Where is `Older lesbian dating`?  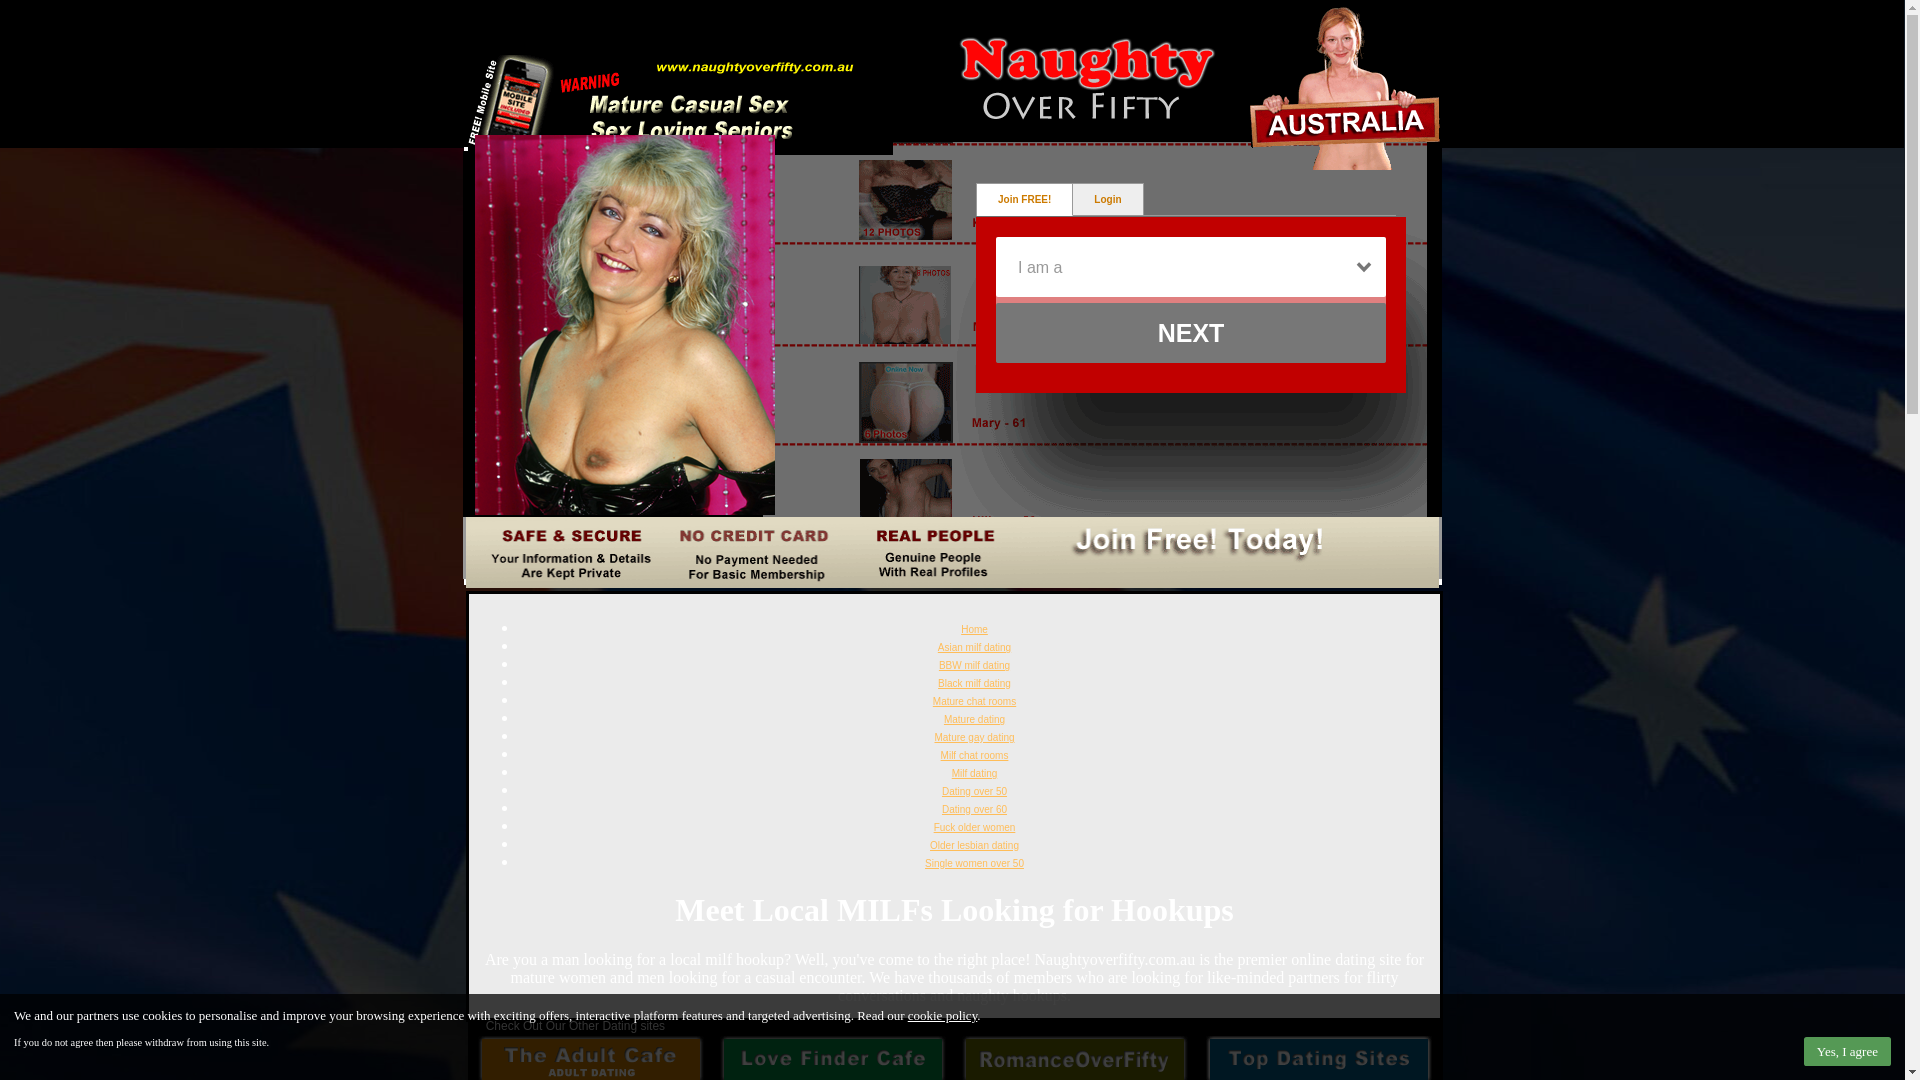 Older lesbian dating is located at coordinates (974, 846).